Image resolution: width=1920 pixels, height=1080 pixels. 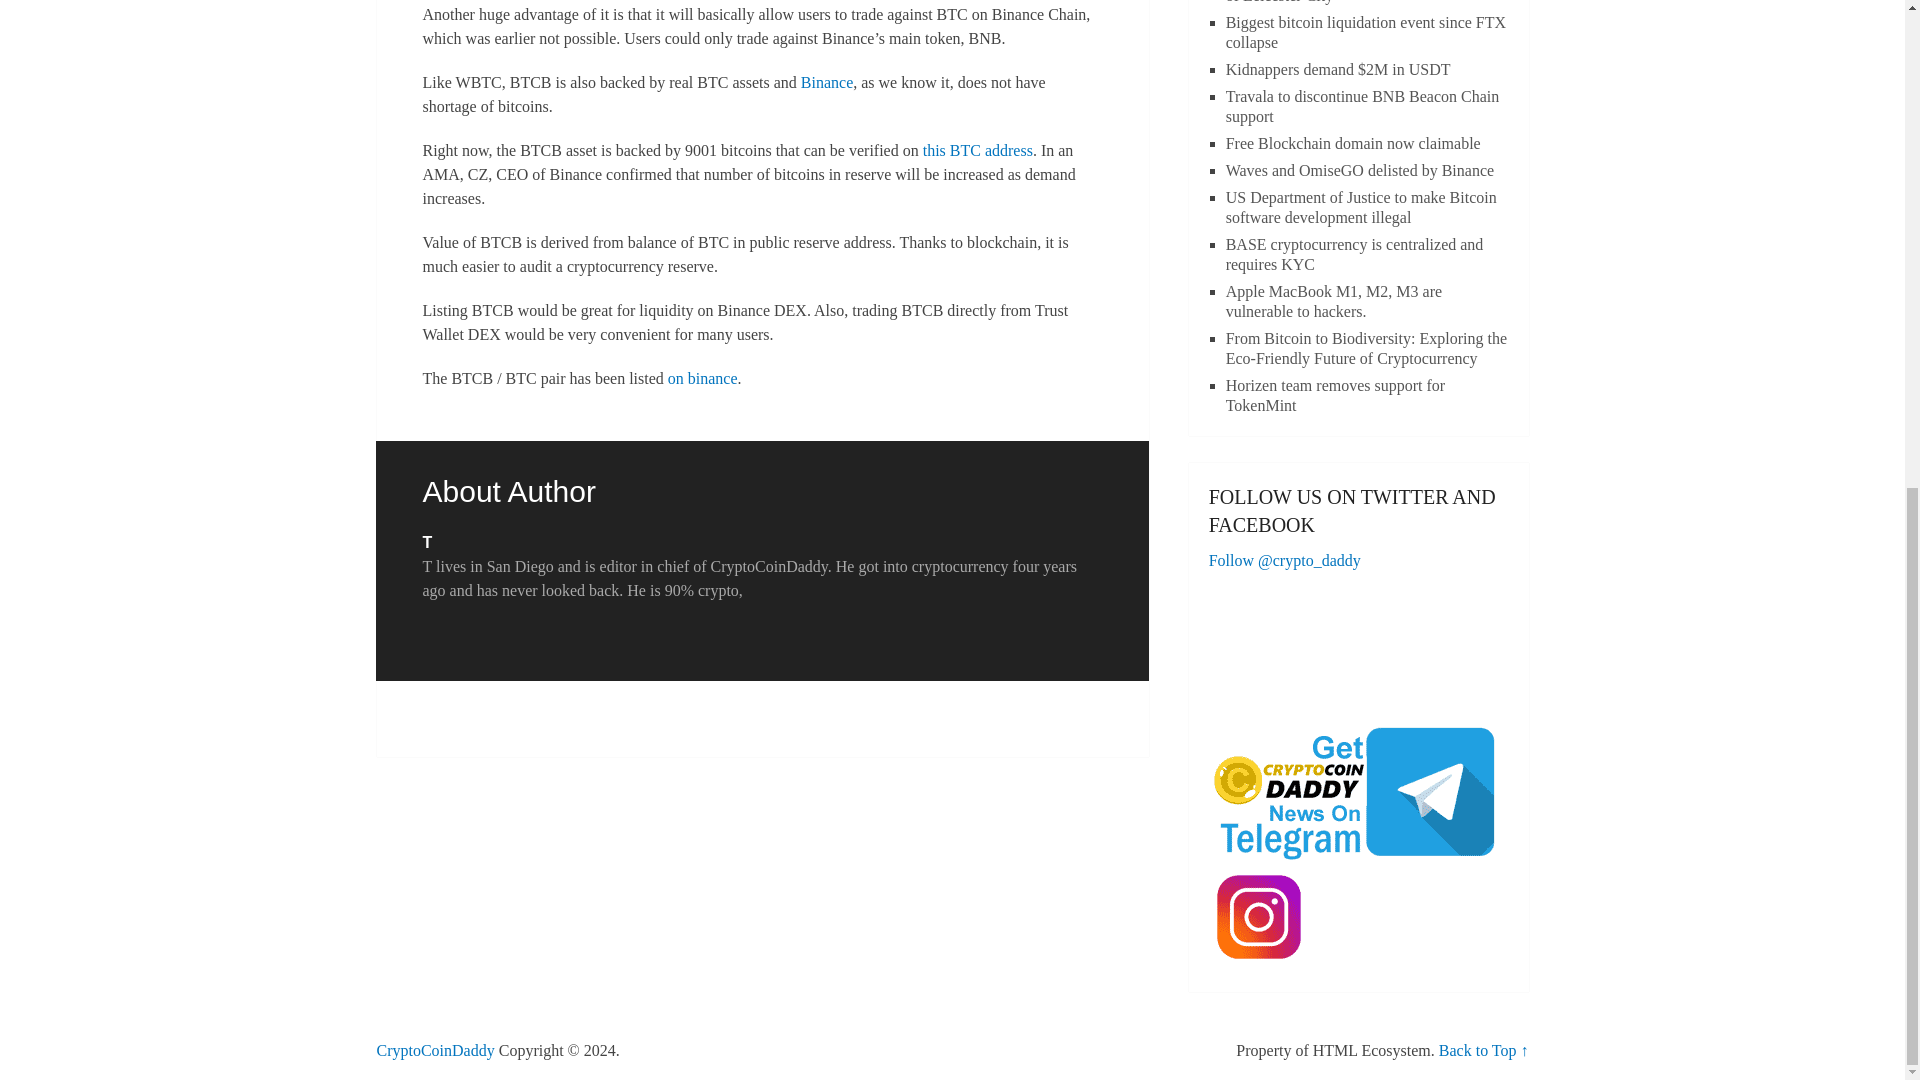 What do you see at coordinates (1353, 144) in the screenshot?
I see `Free Blockchain domain now claimable` at bounding box center [1353, 144].